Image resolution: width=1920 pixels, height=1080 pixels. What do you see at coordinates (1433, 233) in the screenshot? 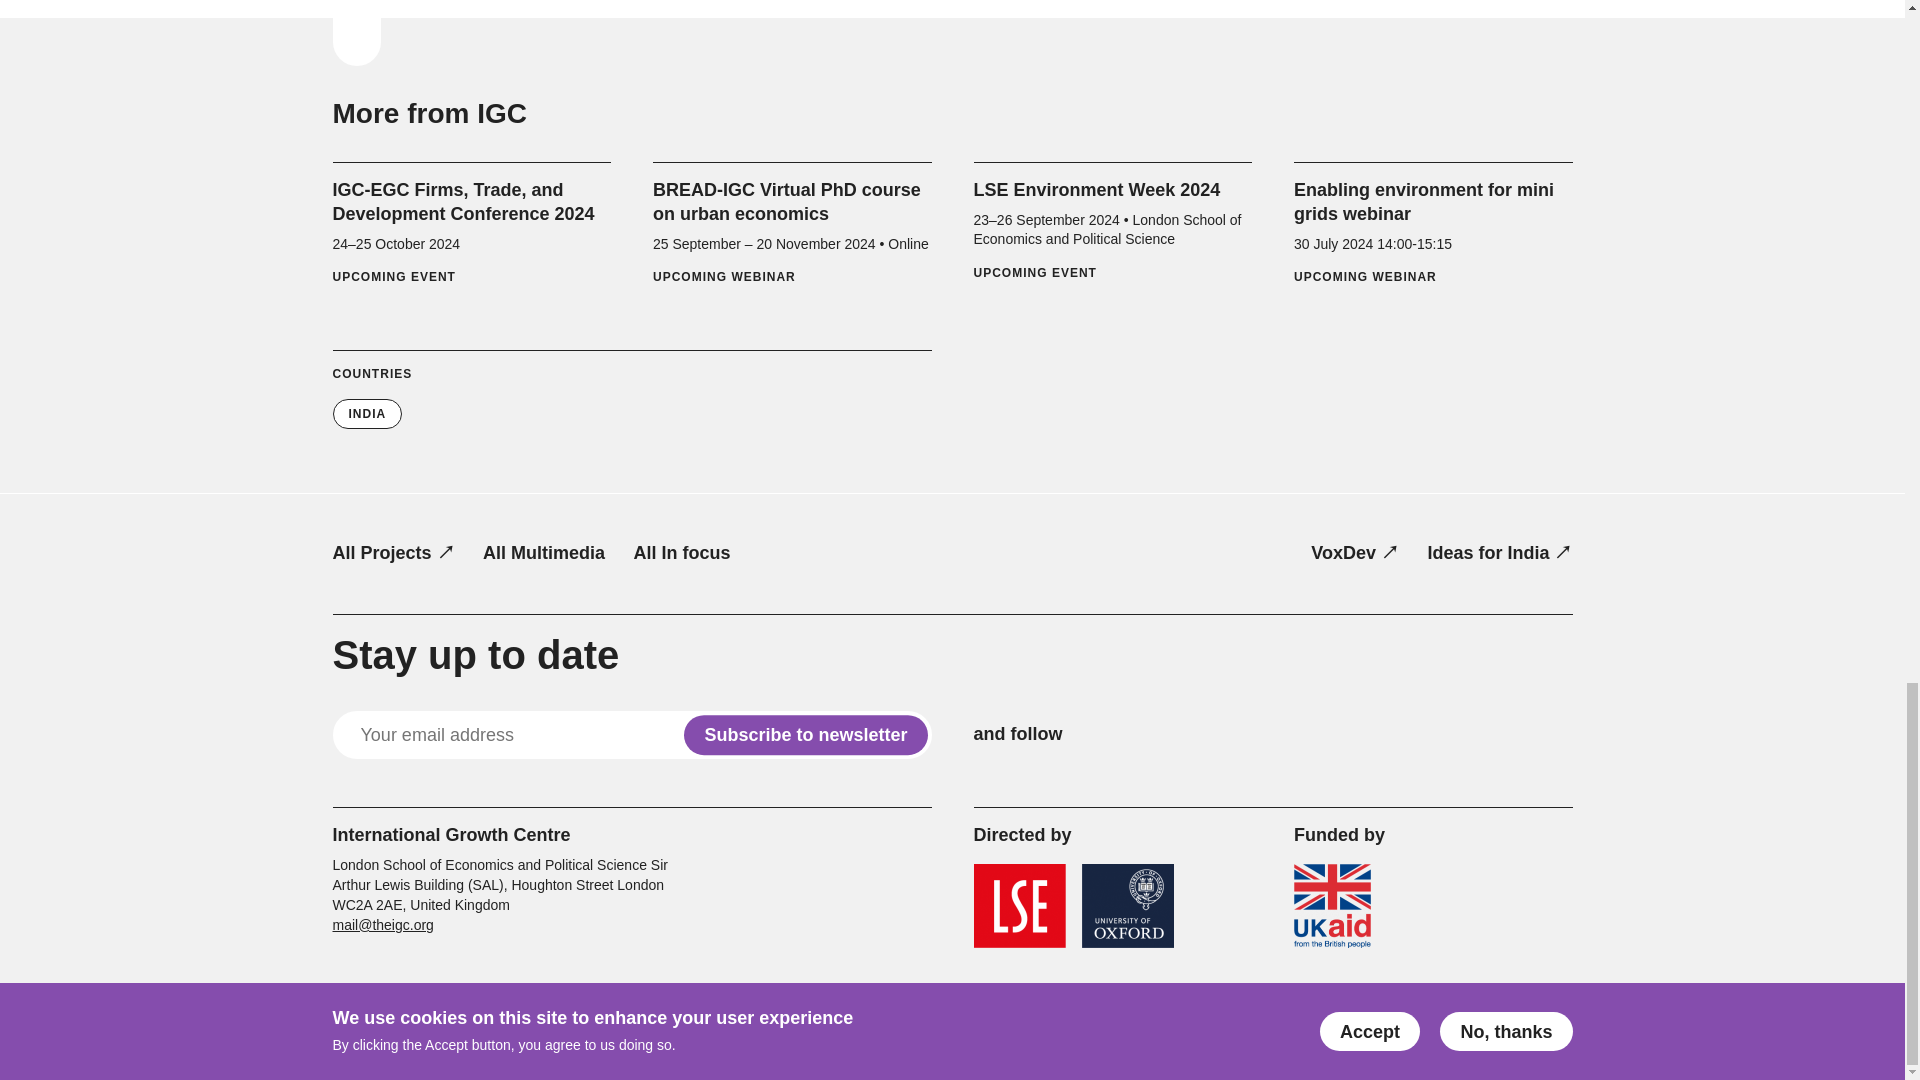
I see `Enabling environment for mini grids webinar` at bounding box center [1433, 233].